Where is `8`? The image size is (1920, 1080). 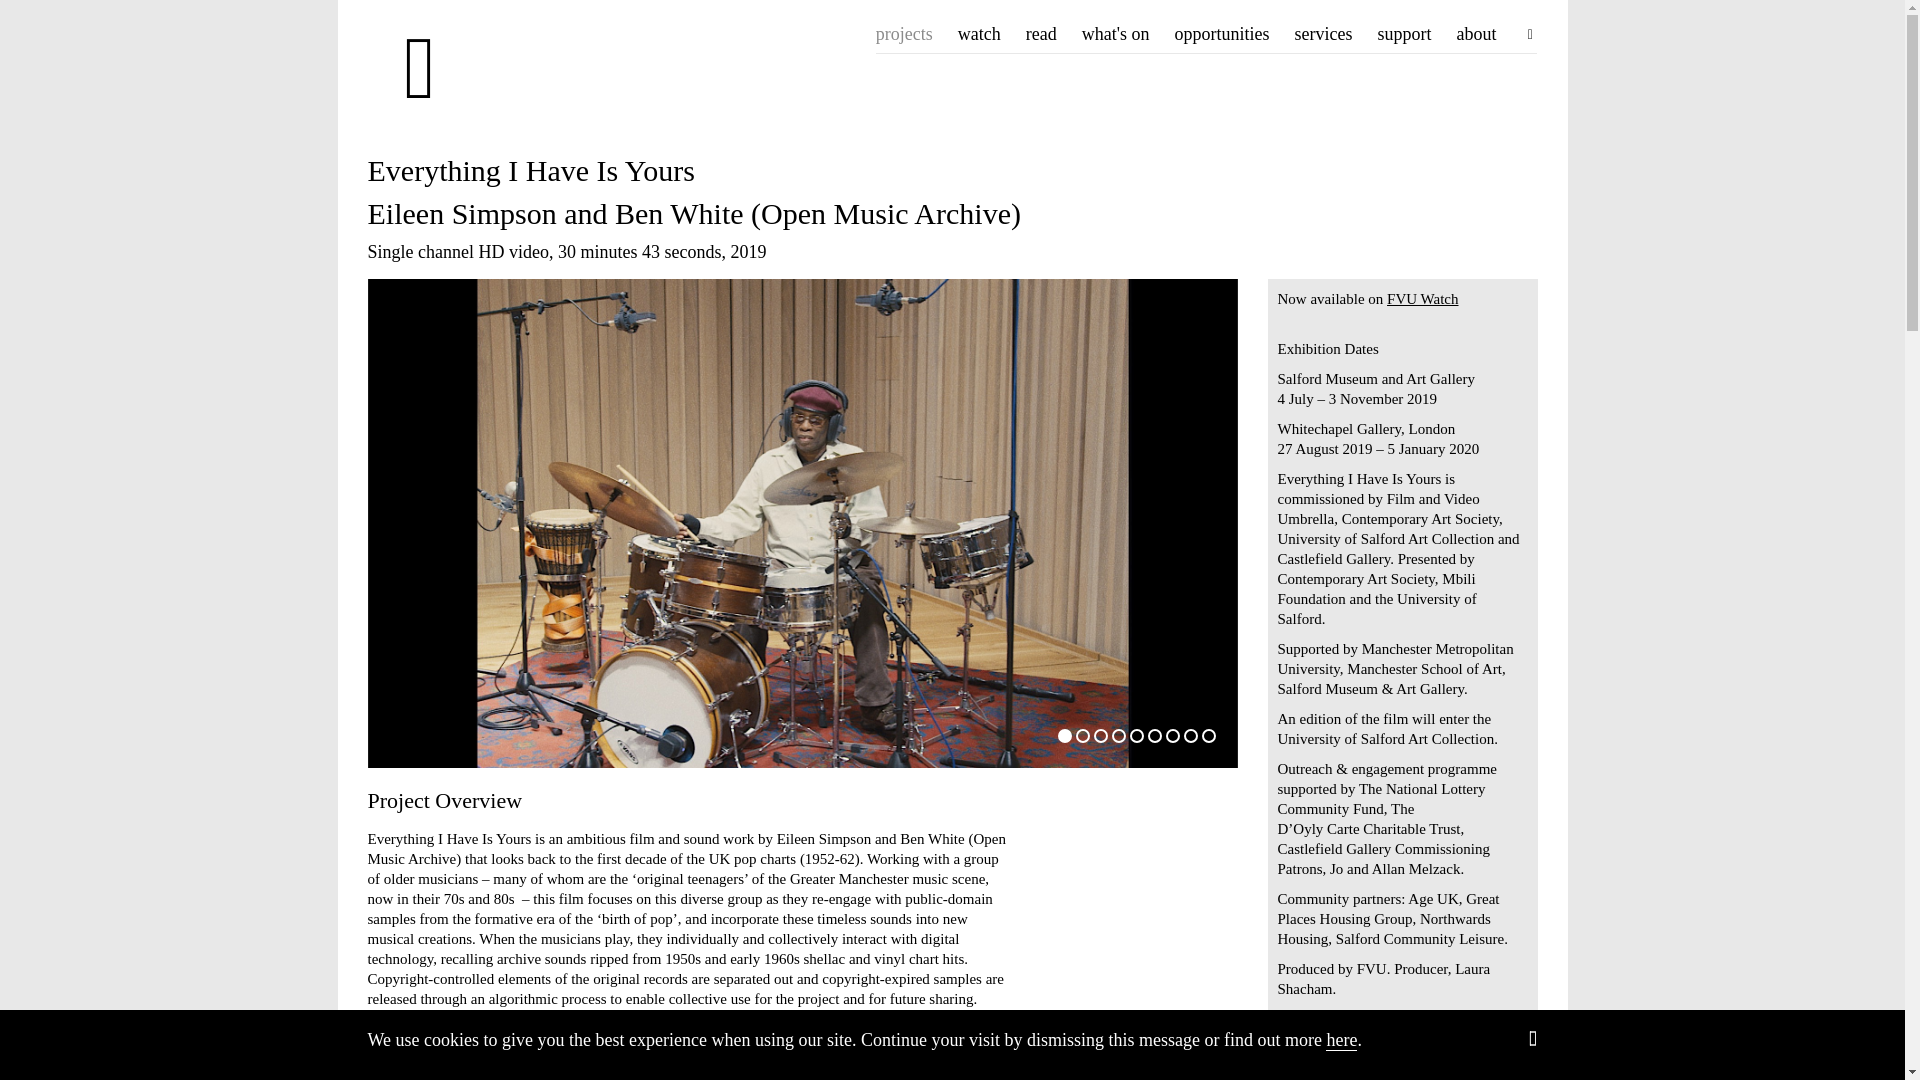
8 is located at coordinates (1191, 736).